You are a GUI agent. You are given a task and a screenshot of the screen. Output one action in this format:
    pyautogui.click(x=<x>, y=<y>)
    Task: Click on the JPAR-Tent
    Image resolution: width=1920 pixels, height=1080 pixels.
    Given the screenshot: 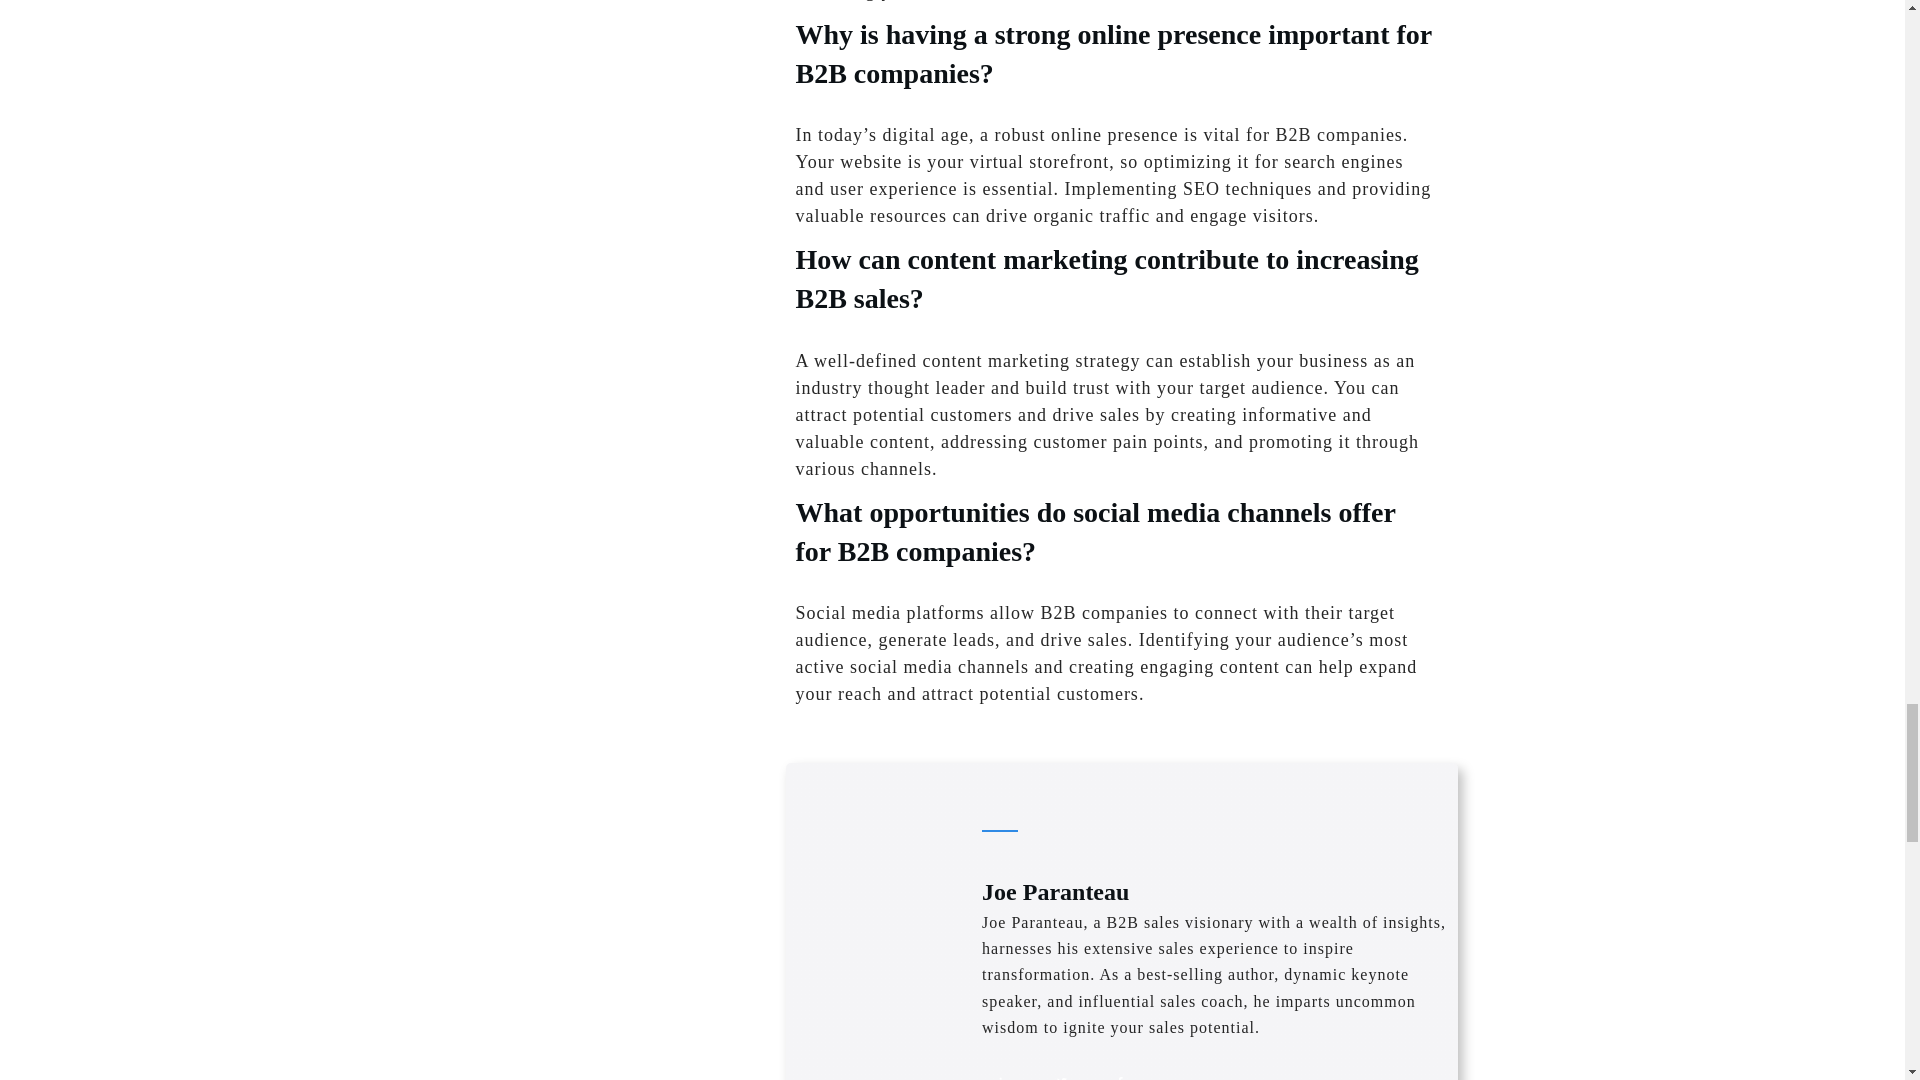 What is the action you would take?
    pyautogui.click(x=869, y=866)
    